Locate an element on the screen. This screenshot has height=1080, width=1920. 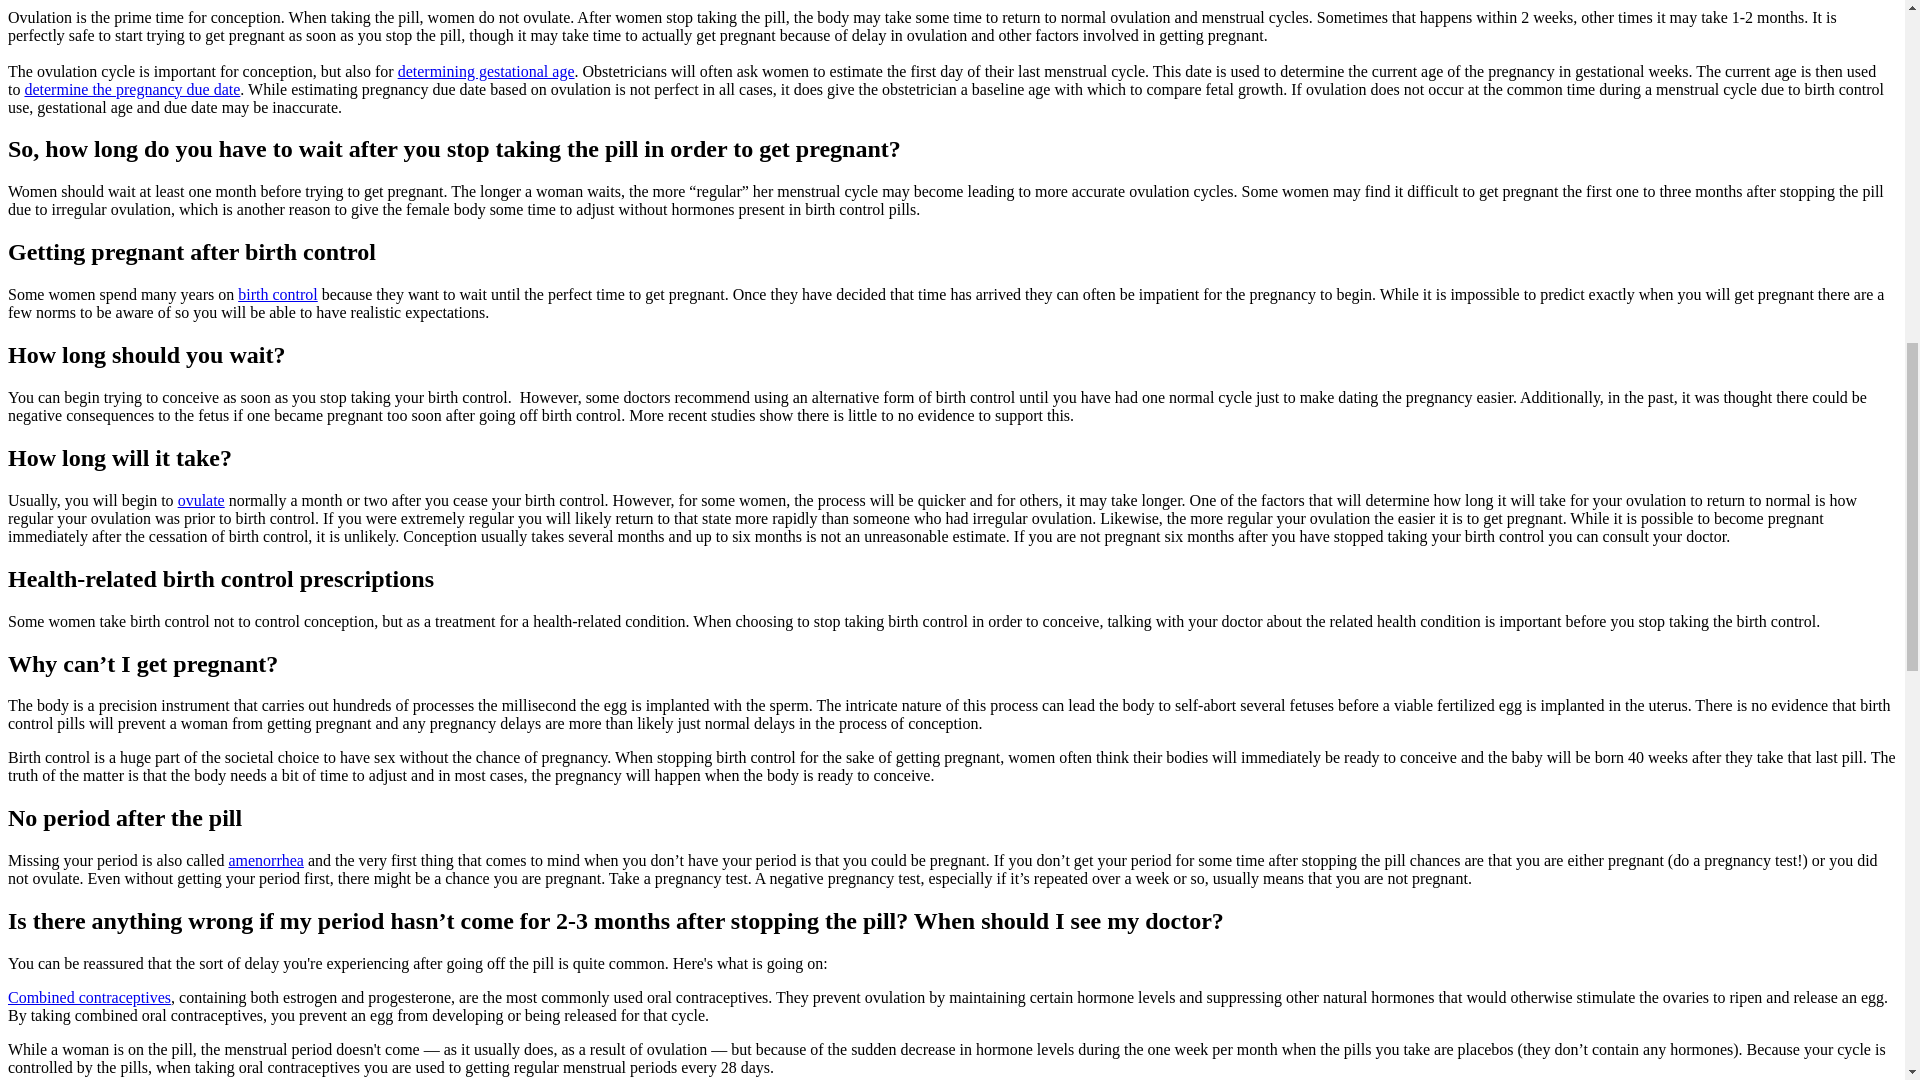
birth control is located at coordinates (278, 294).